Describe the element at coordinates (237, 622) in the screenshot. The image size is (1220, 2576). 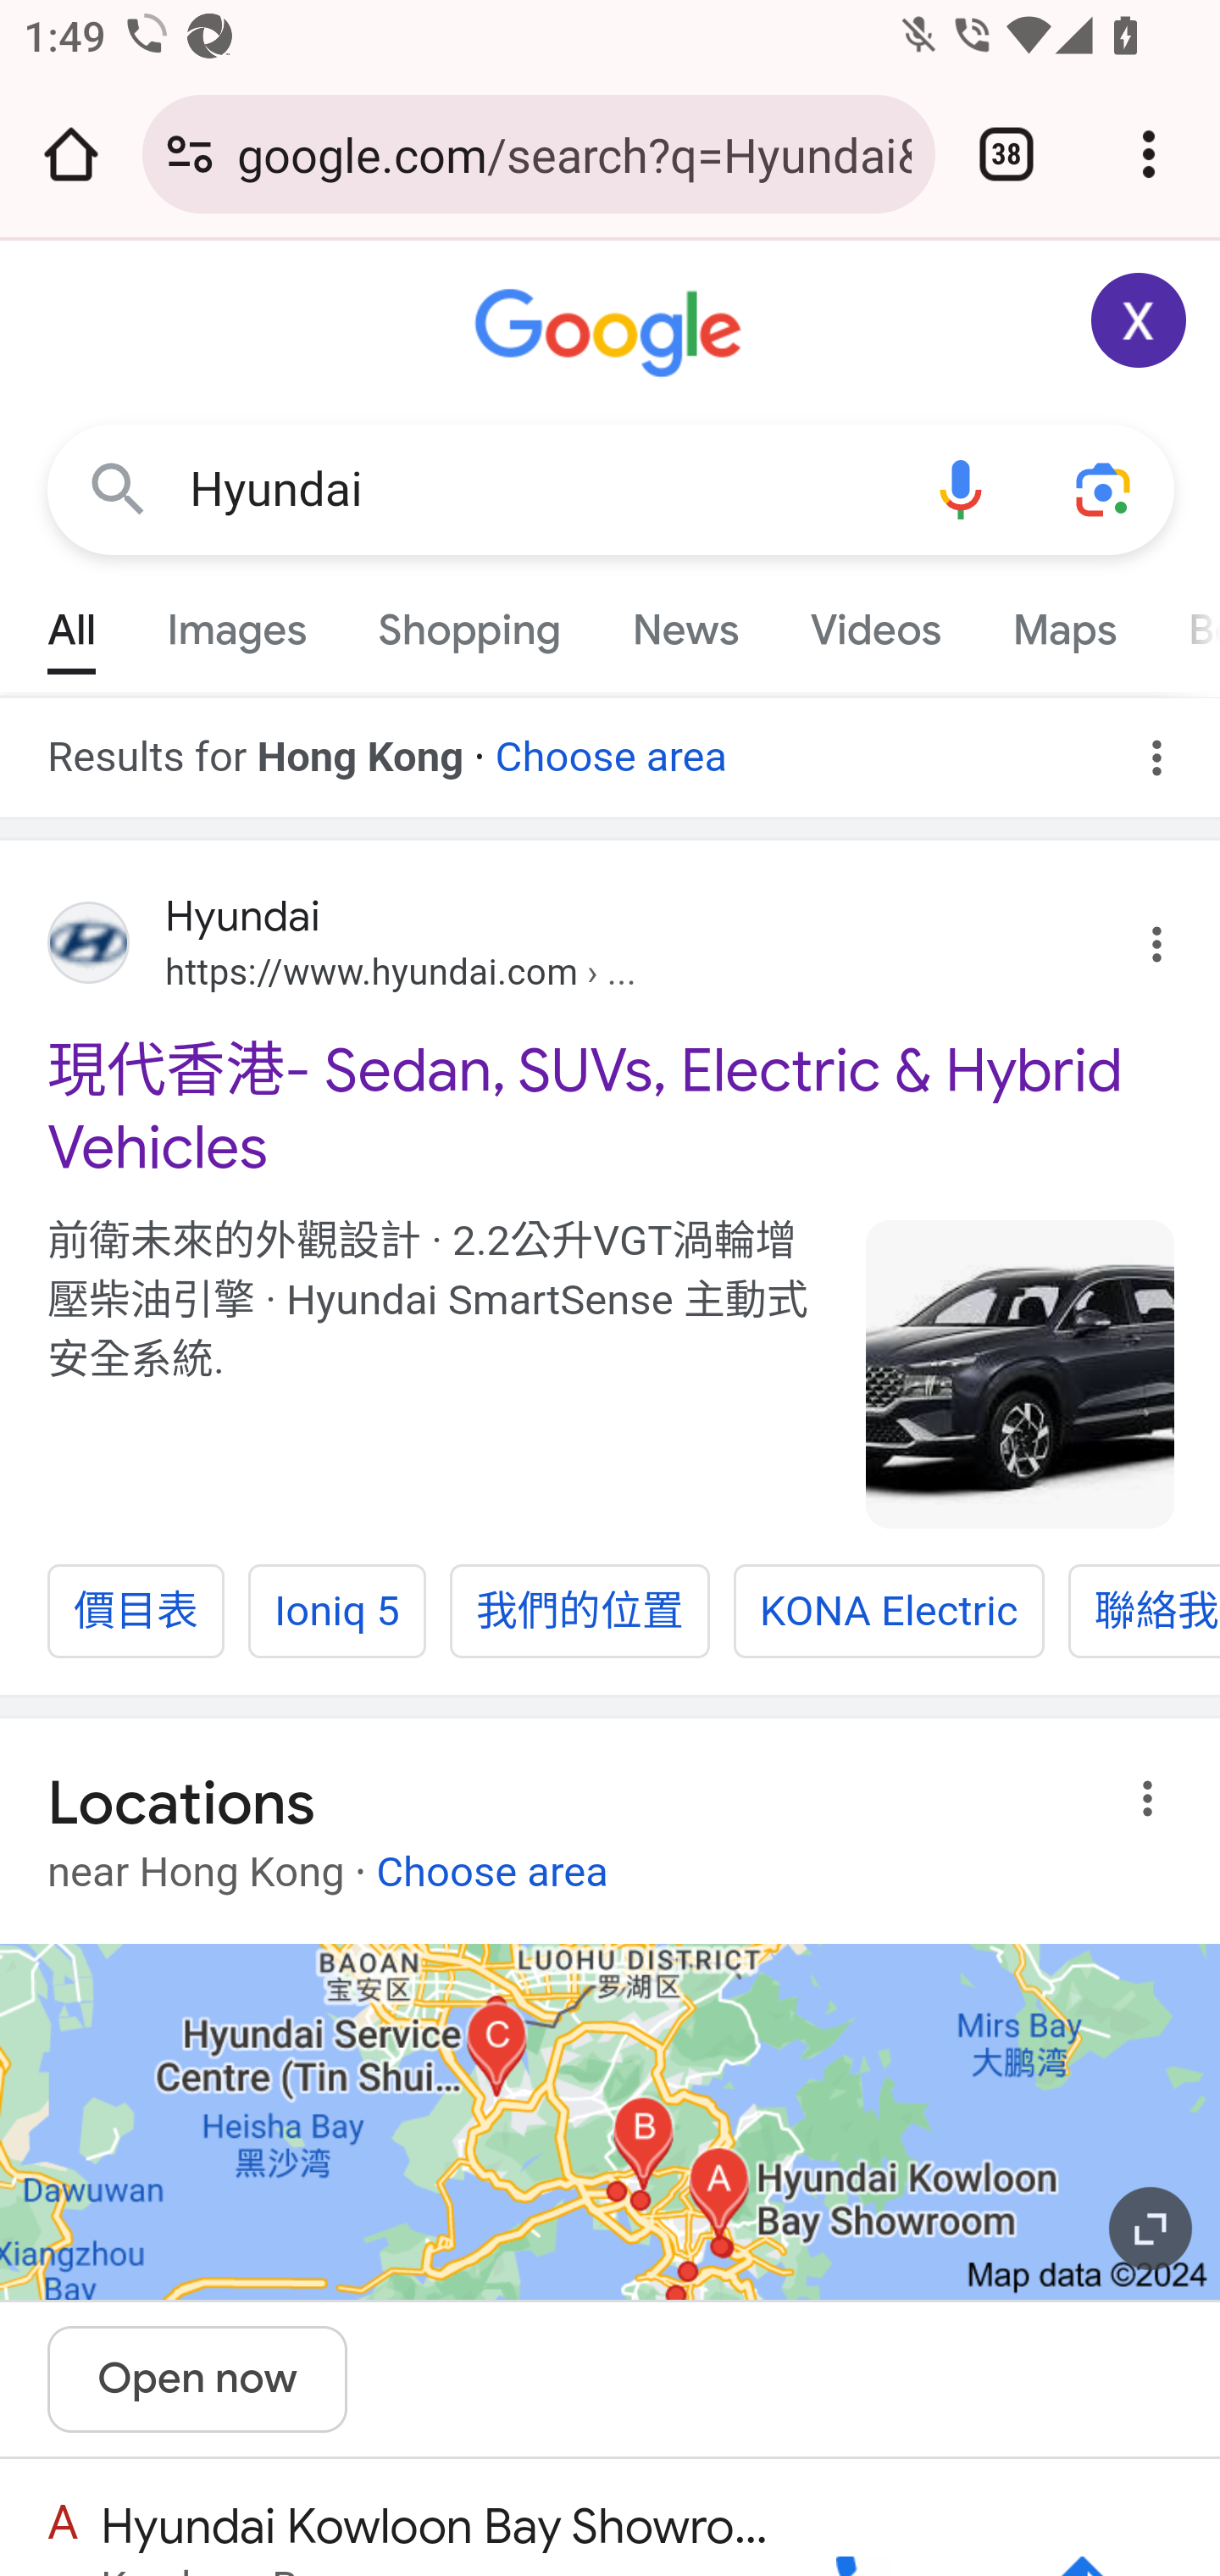
I see `Images` at that location.